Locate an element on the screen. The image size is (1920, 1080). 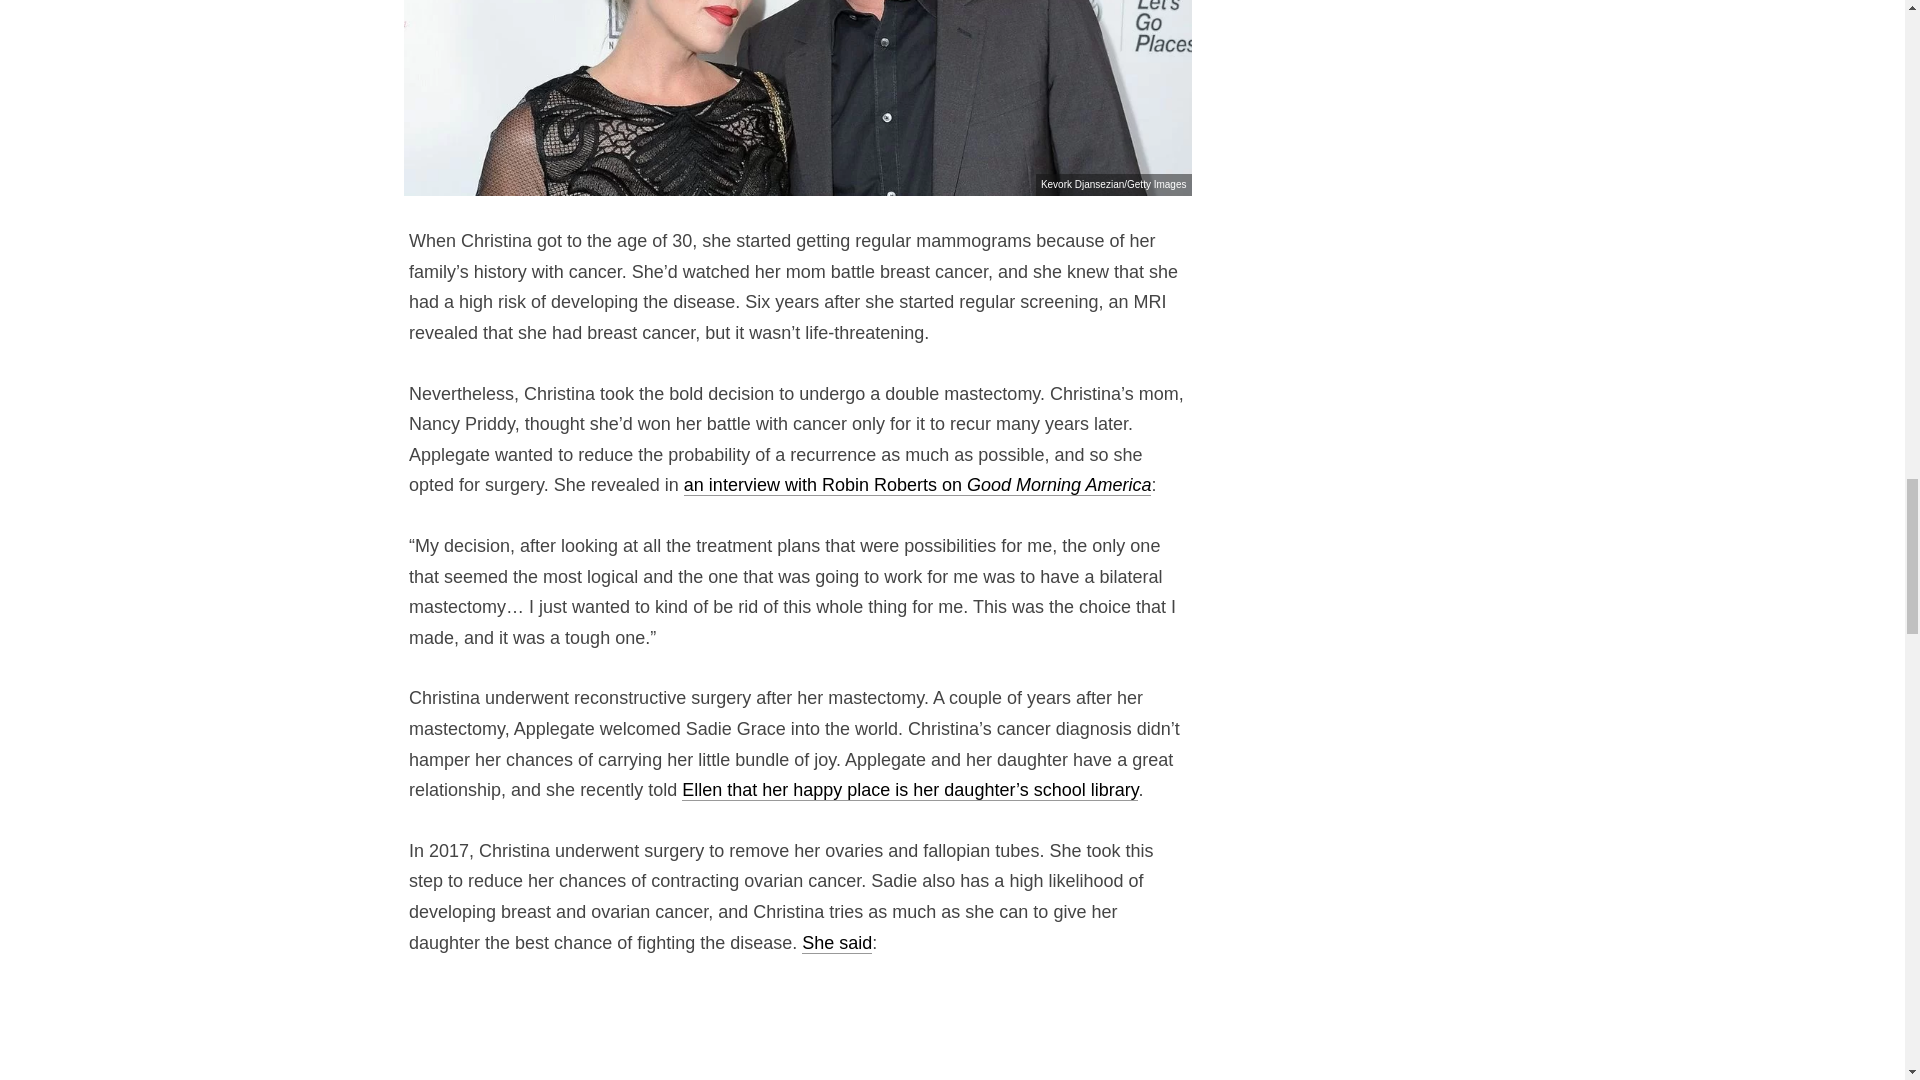
She said is located at coordinates (836, 943).